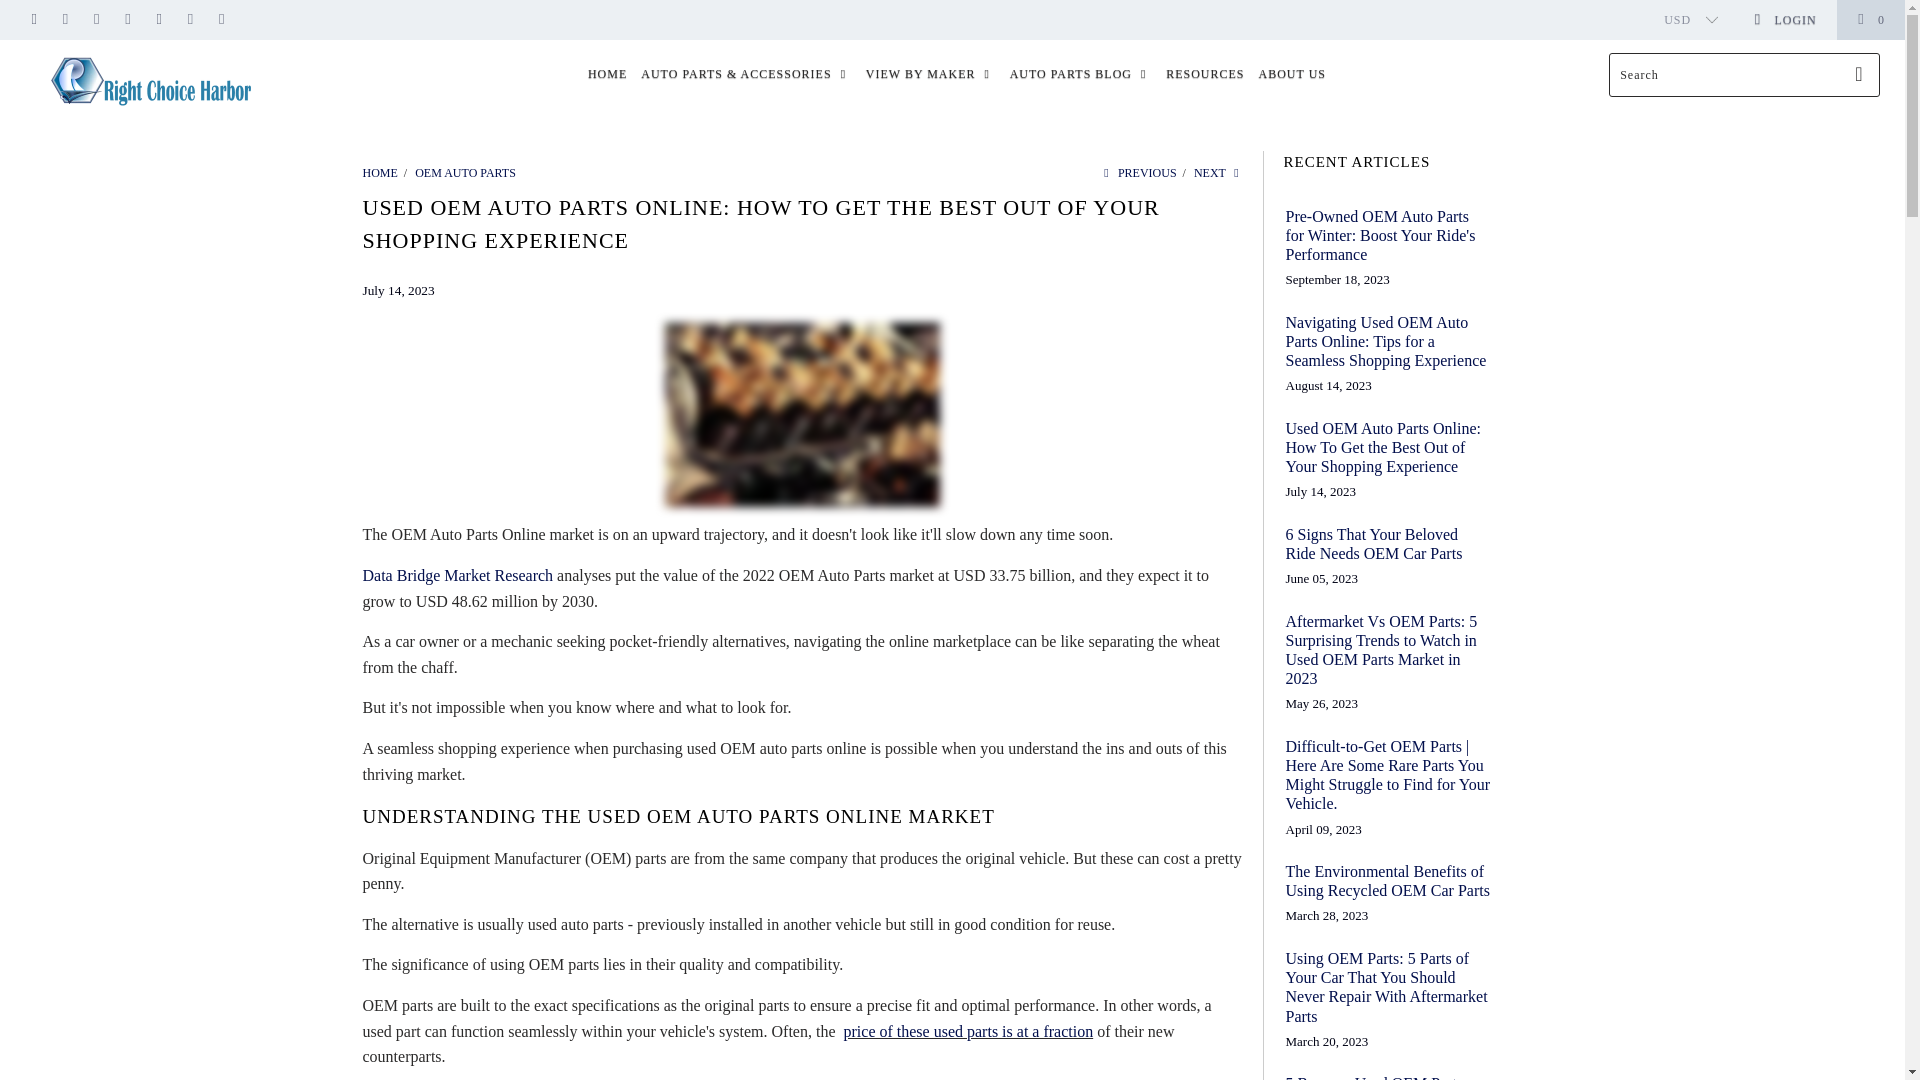 This screenshot has width=1920, height=1080. Describe the element at coordinates (188, 20) in the screenshot. I see `rightchoiceautoparts on Instagram` at that location.